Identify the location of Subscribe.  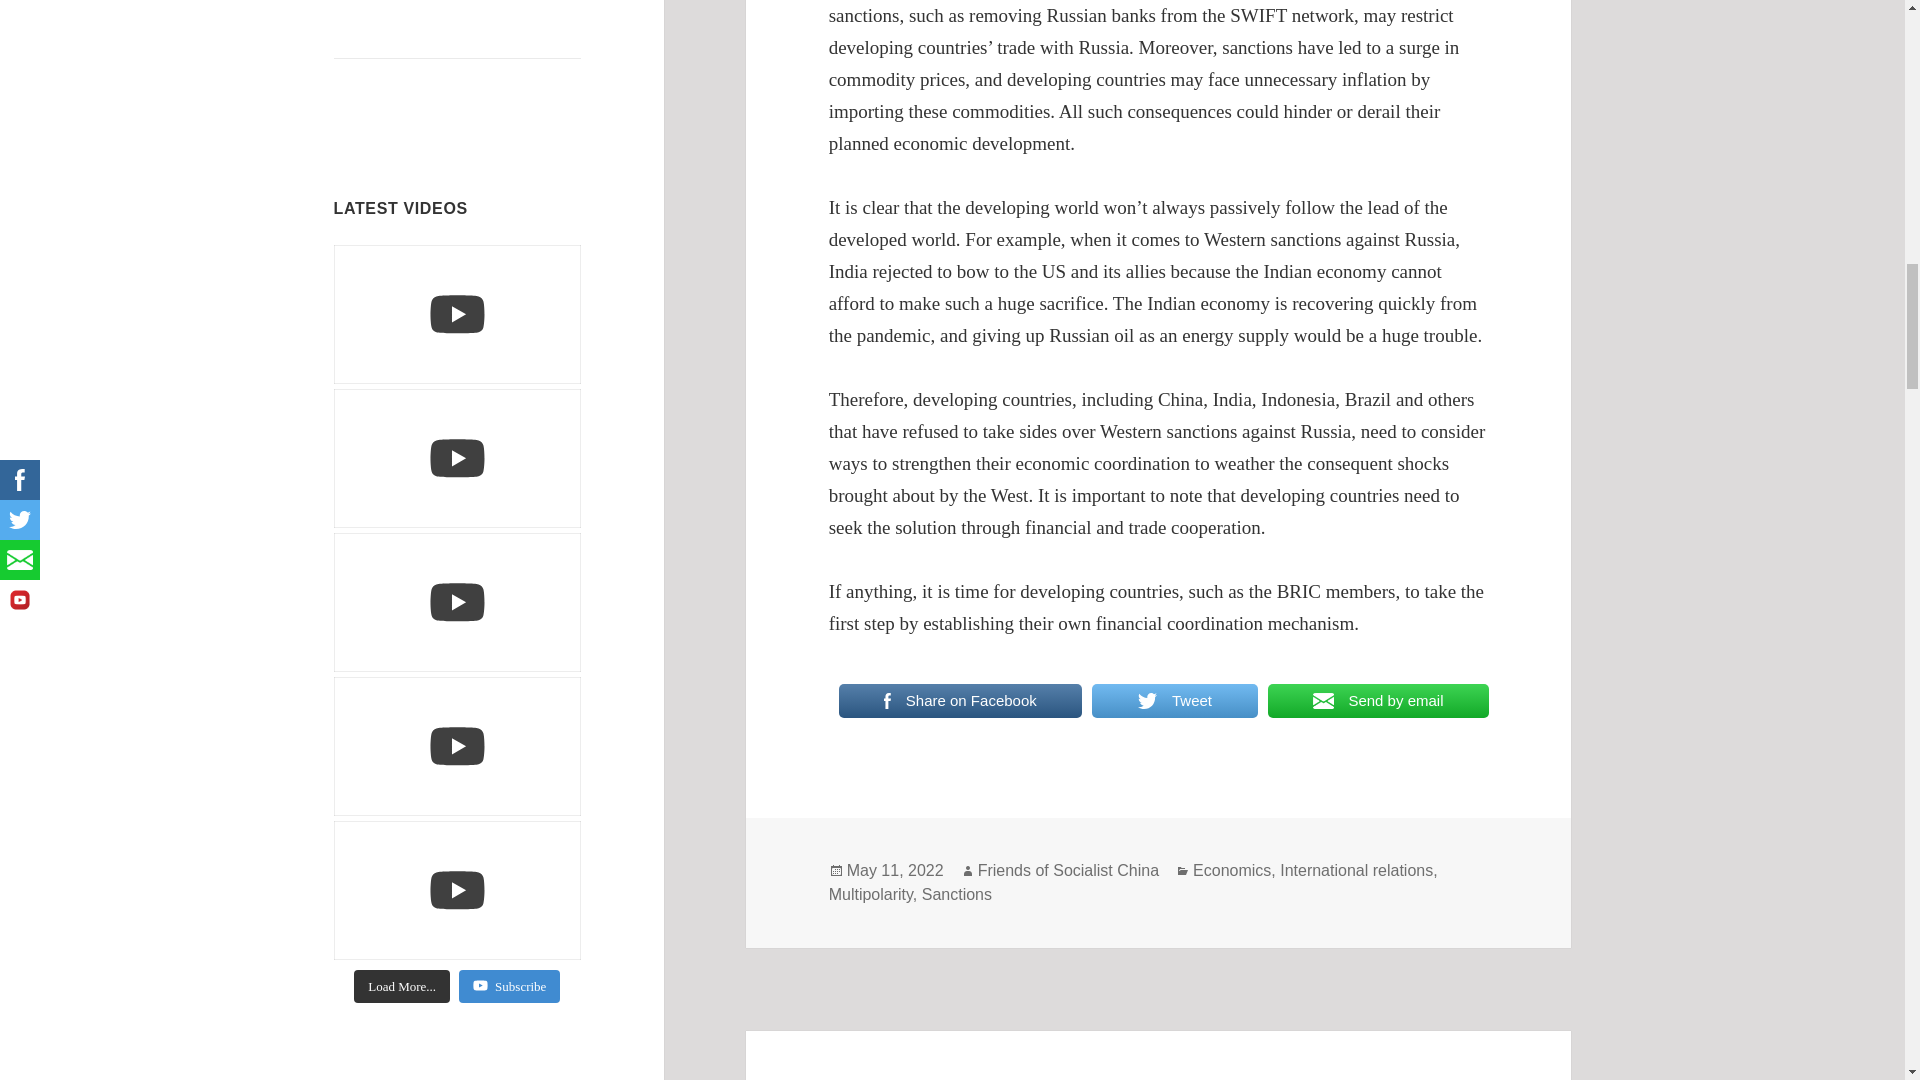
(509, 986).